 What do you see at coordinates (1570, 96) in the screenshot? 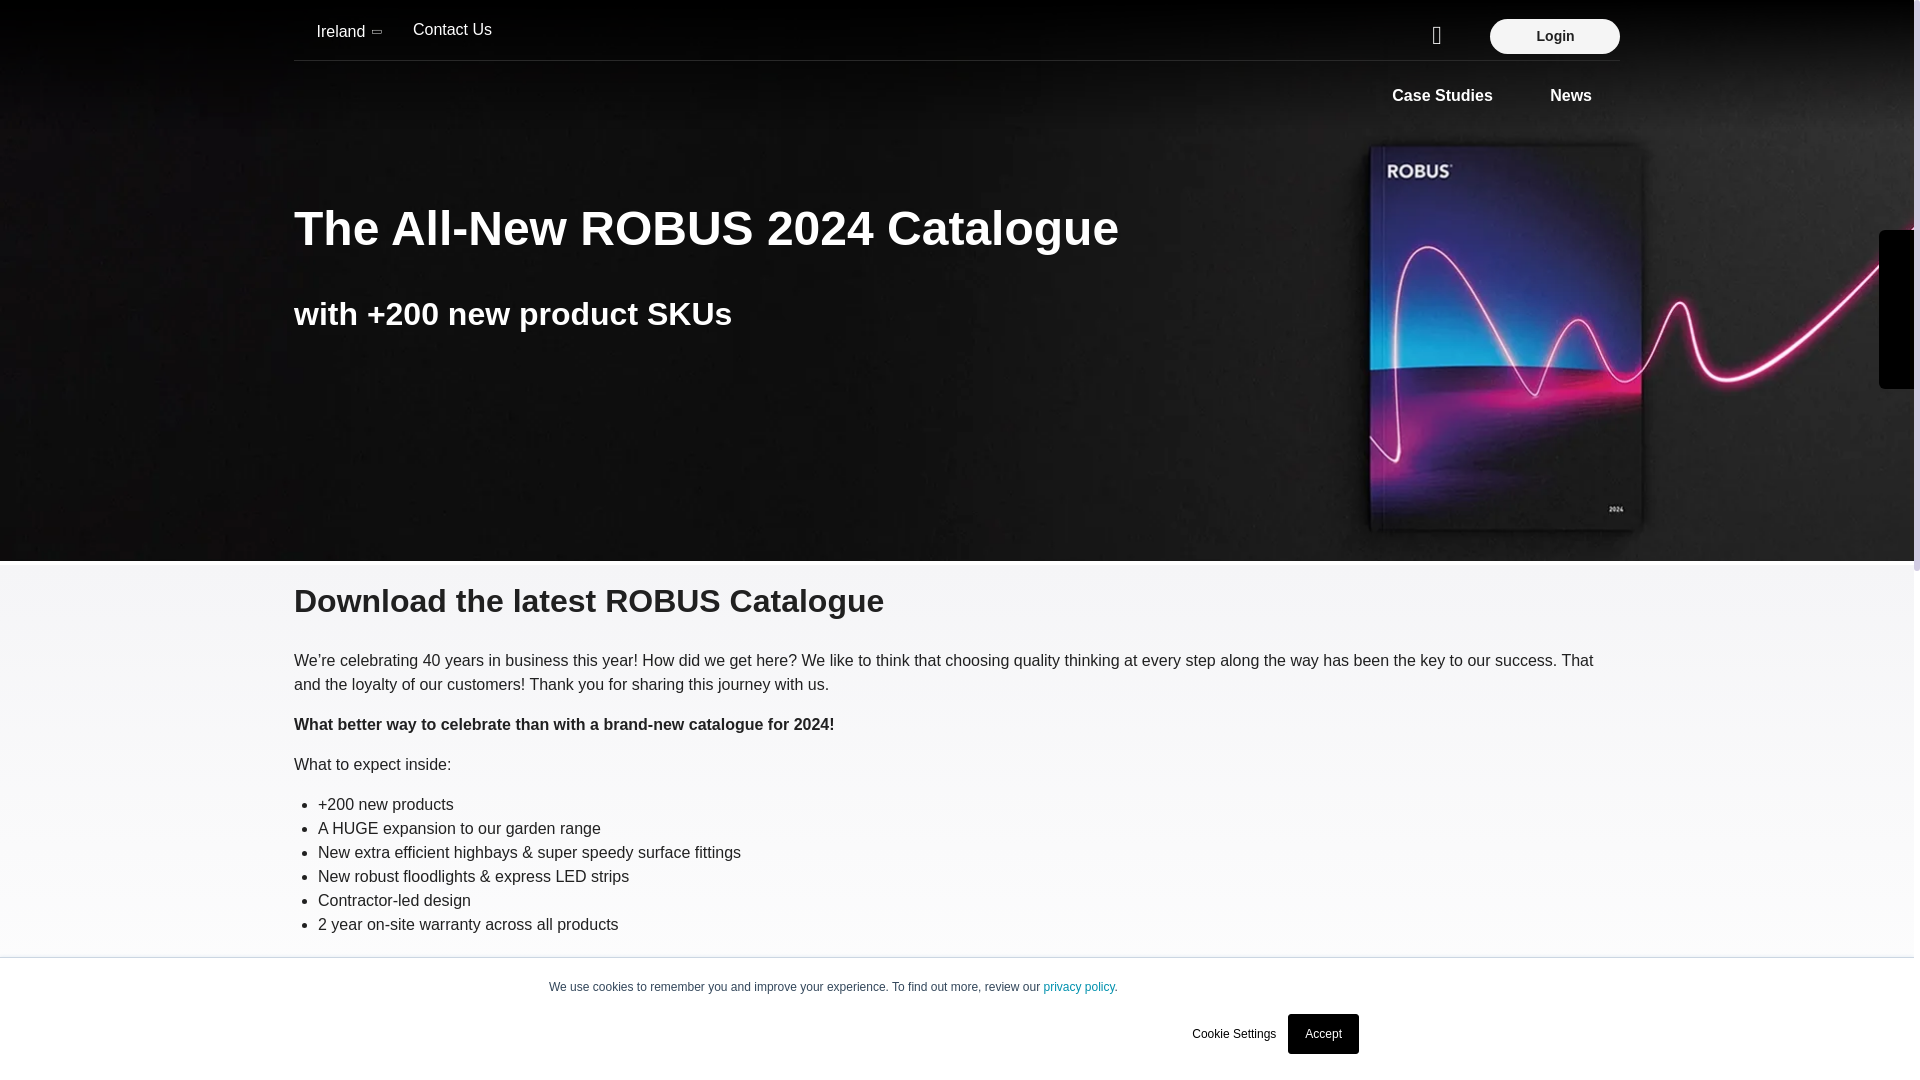
I see `News` at bounding box center [1570, 96].